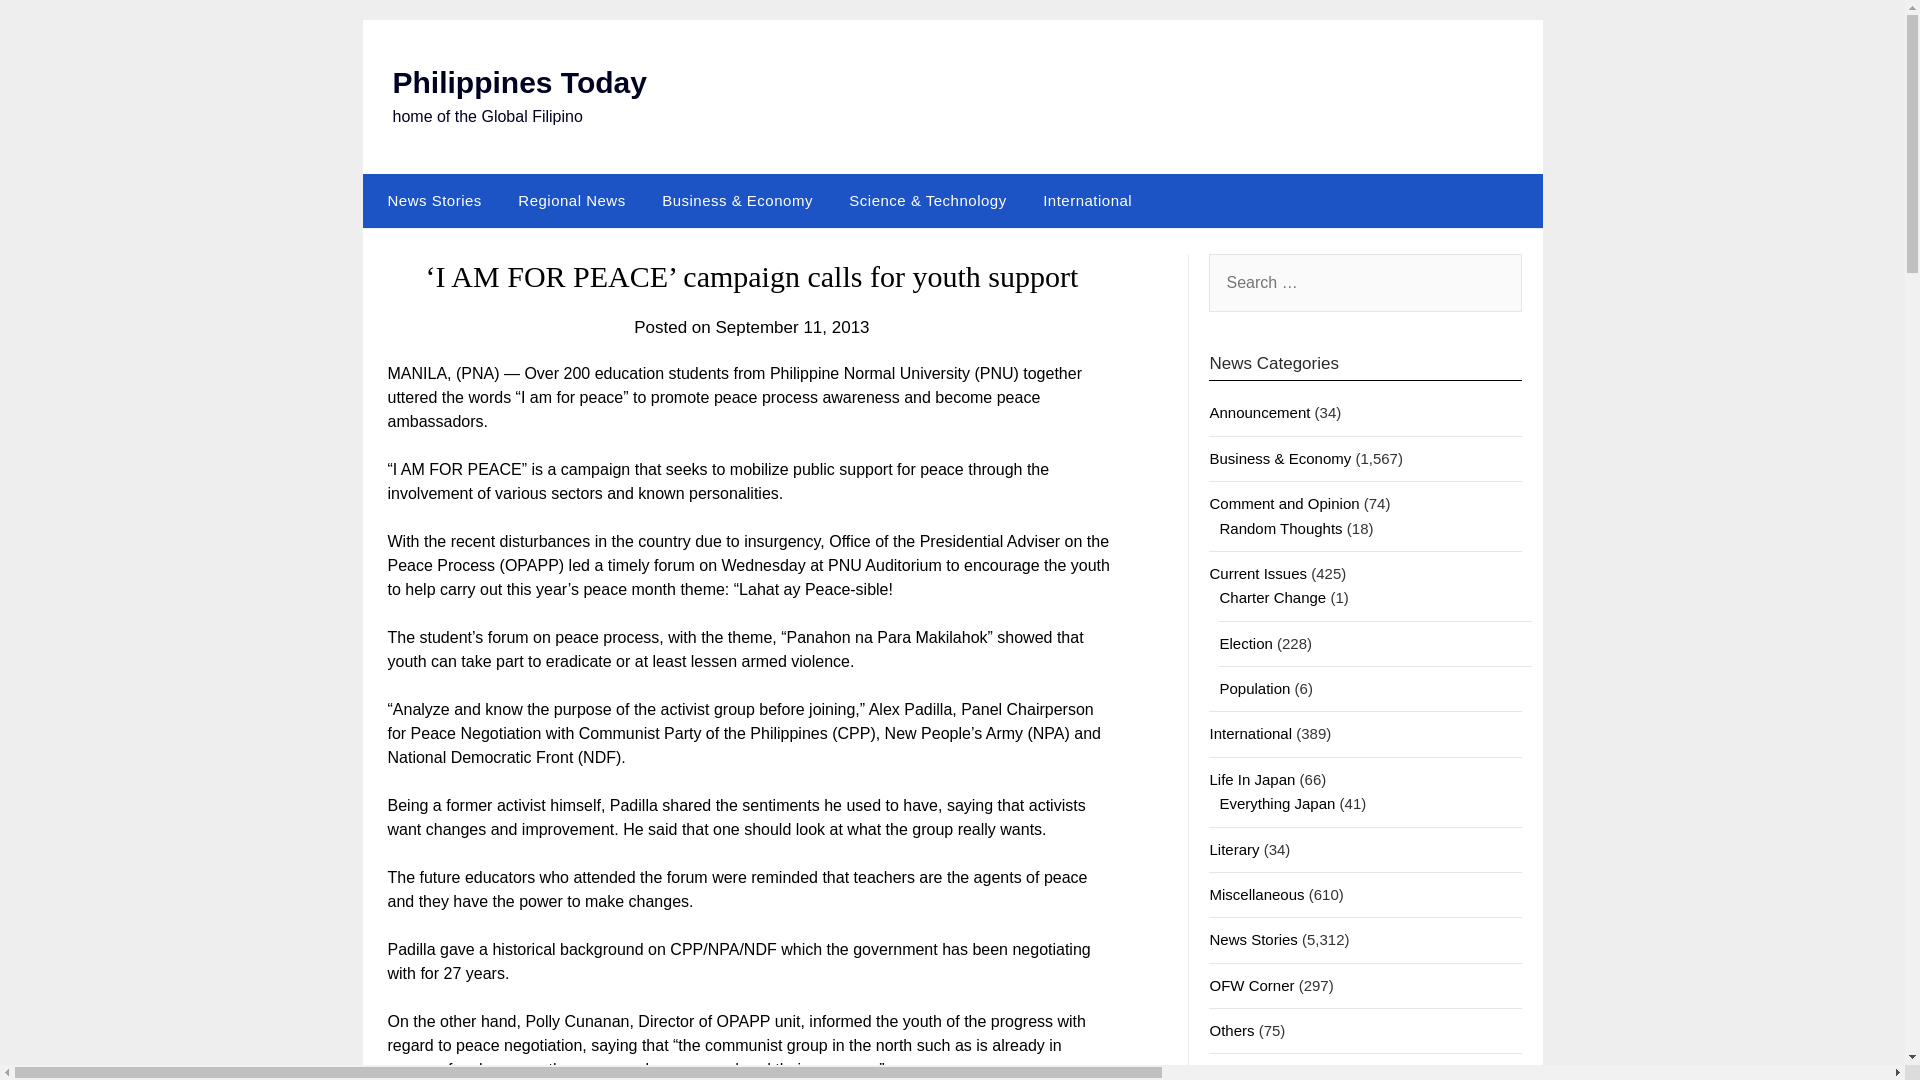 This screenshot has height=1080, width=1920. Describe the element at coordinates (1250, 732) in the screenshot. I see `International` at that location.